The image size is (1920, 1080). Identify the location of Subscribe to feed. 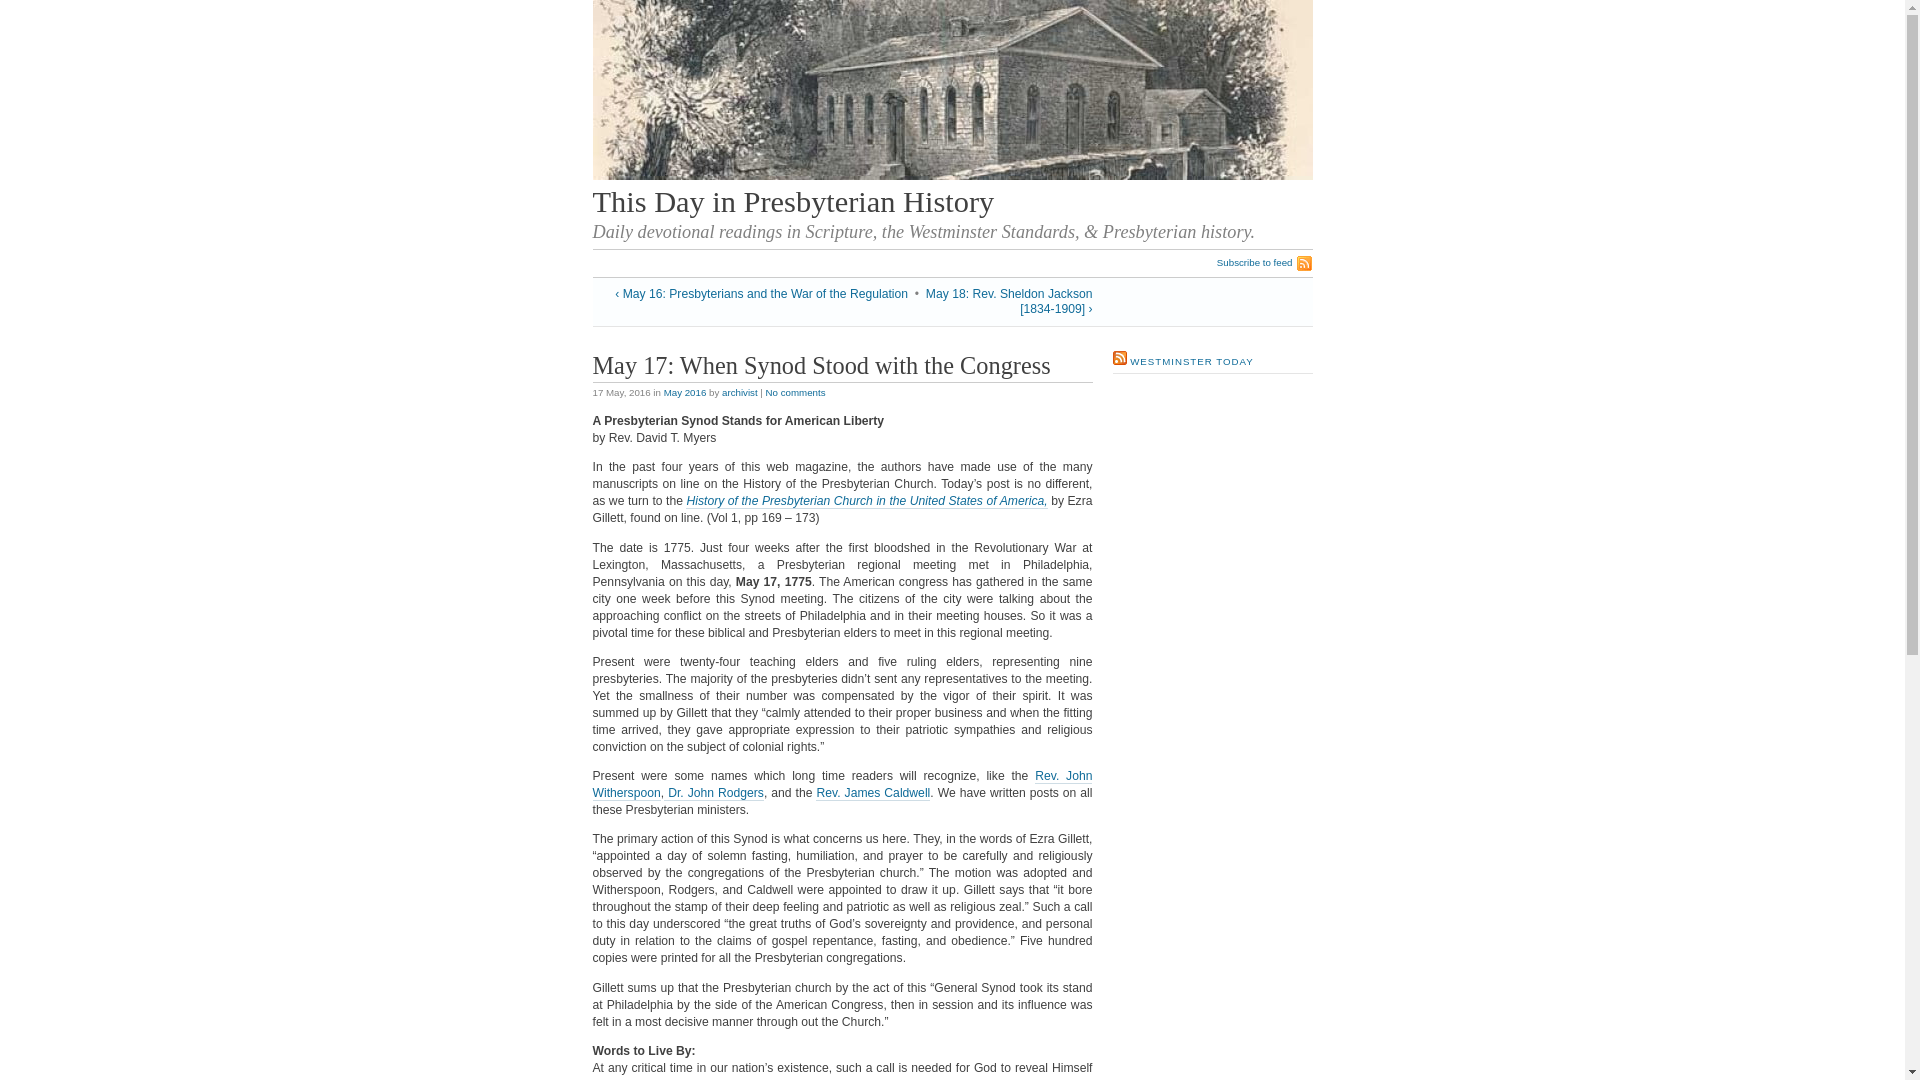
(1265, 263).